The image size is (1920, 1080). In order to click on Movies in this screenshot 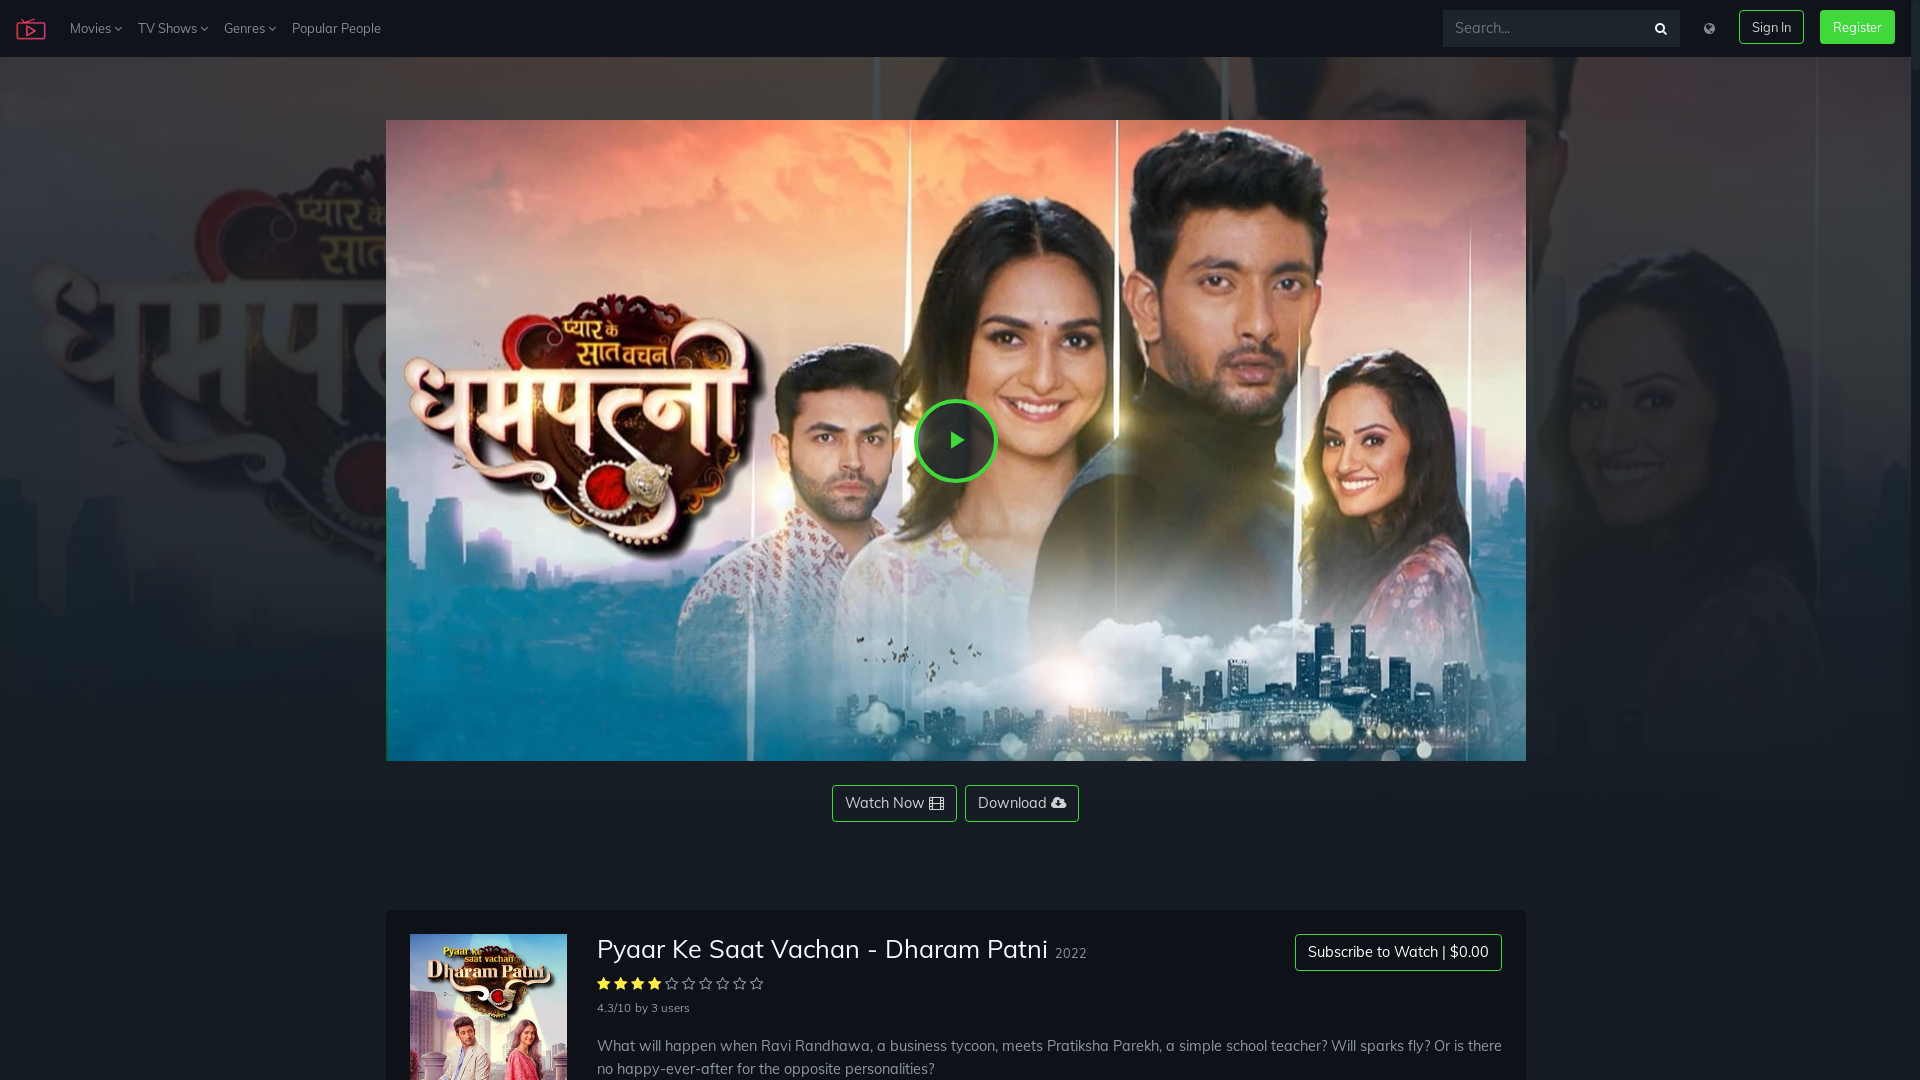, I will do `click(96, 28)`.